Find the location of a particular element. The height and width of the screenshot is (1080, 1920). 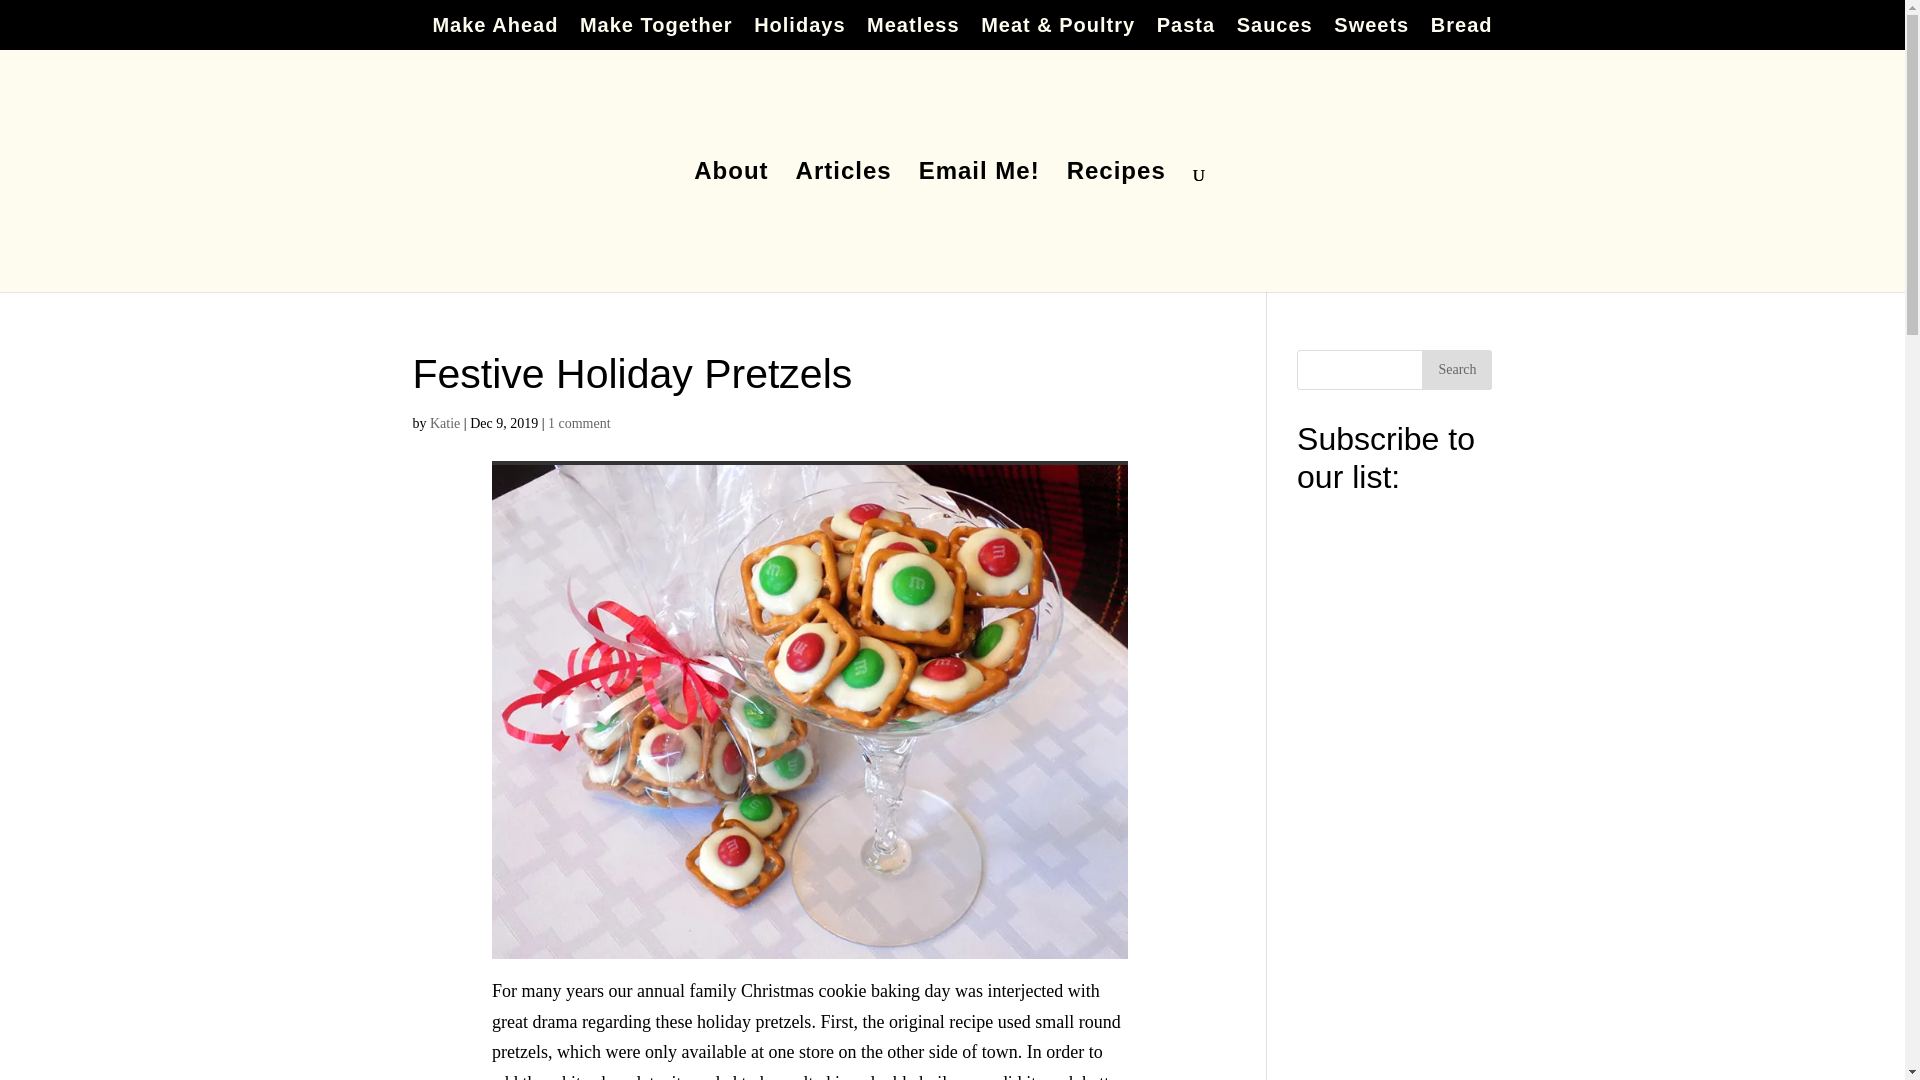

Sauces is located at coordinates (1274, 32).